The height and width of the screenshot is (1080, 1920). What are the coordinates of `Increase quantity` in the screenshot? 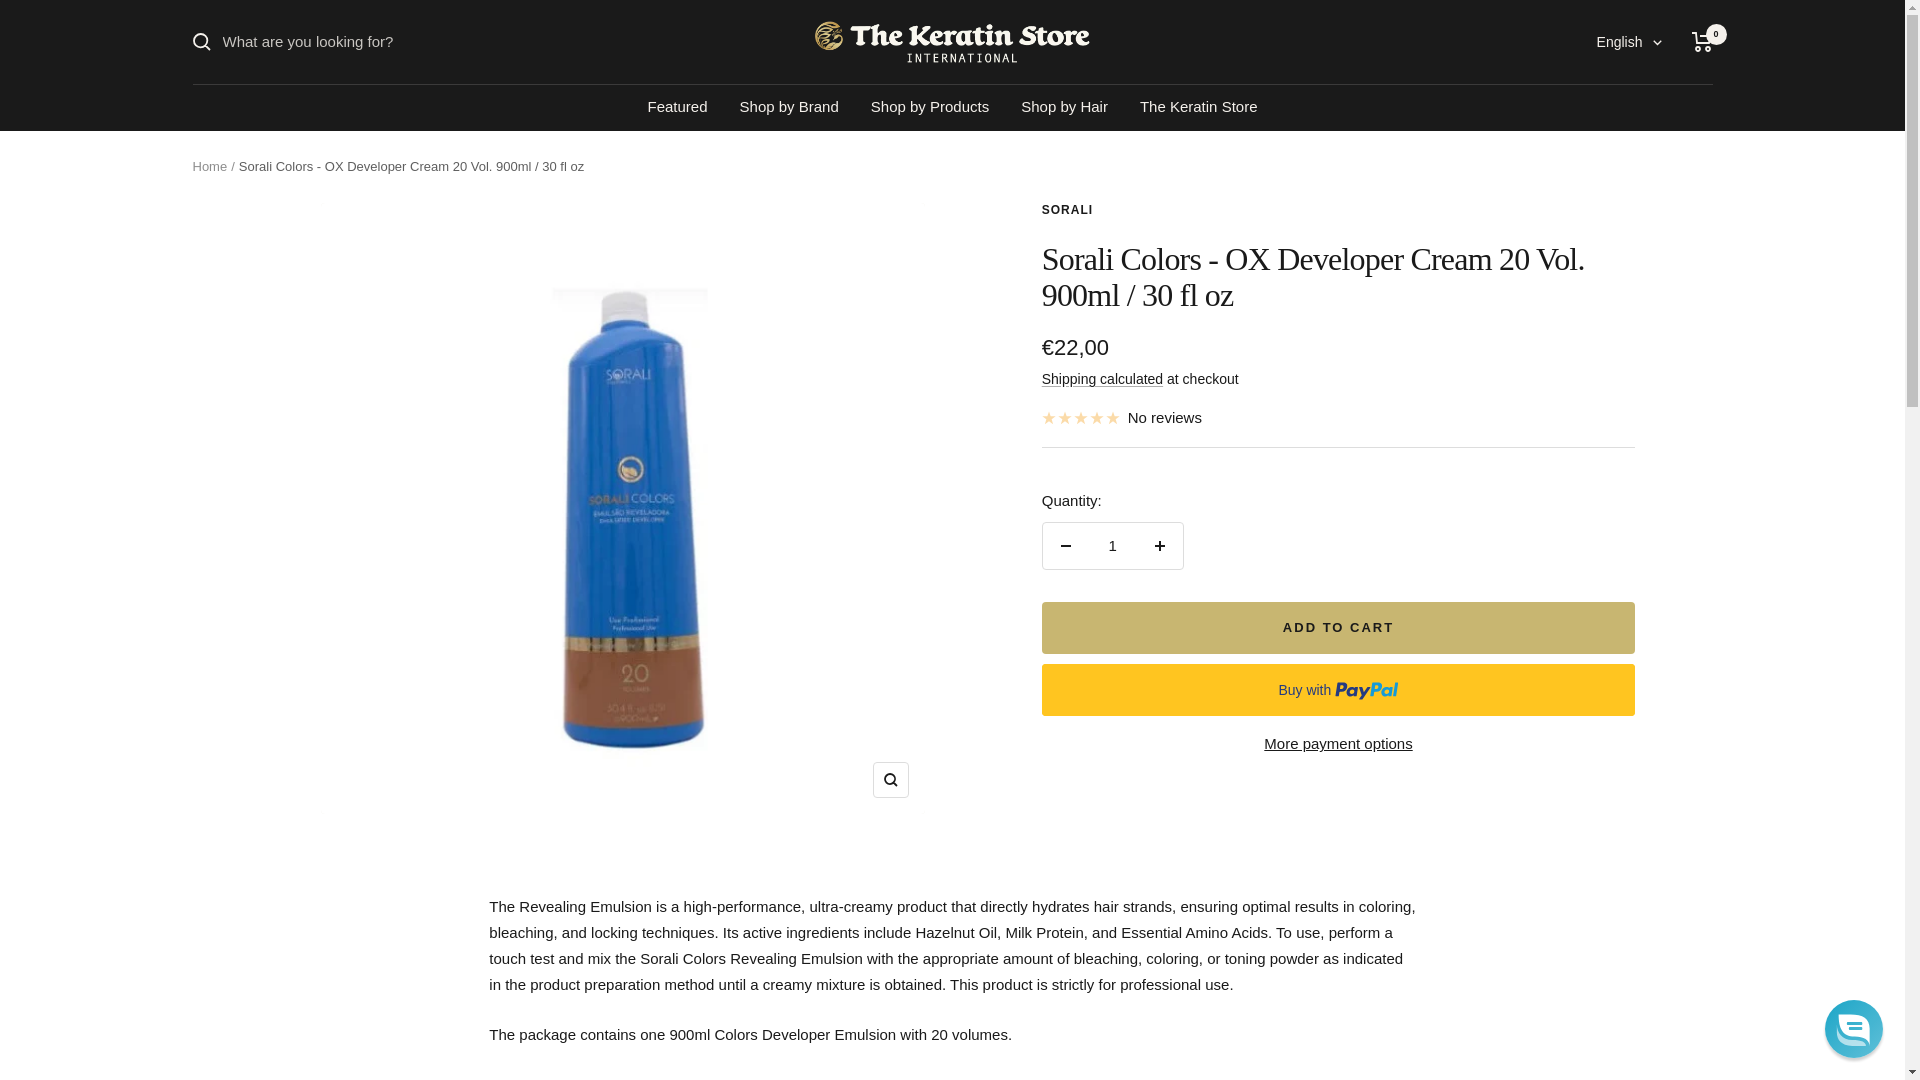 It's located at (1159, 546).